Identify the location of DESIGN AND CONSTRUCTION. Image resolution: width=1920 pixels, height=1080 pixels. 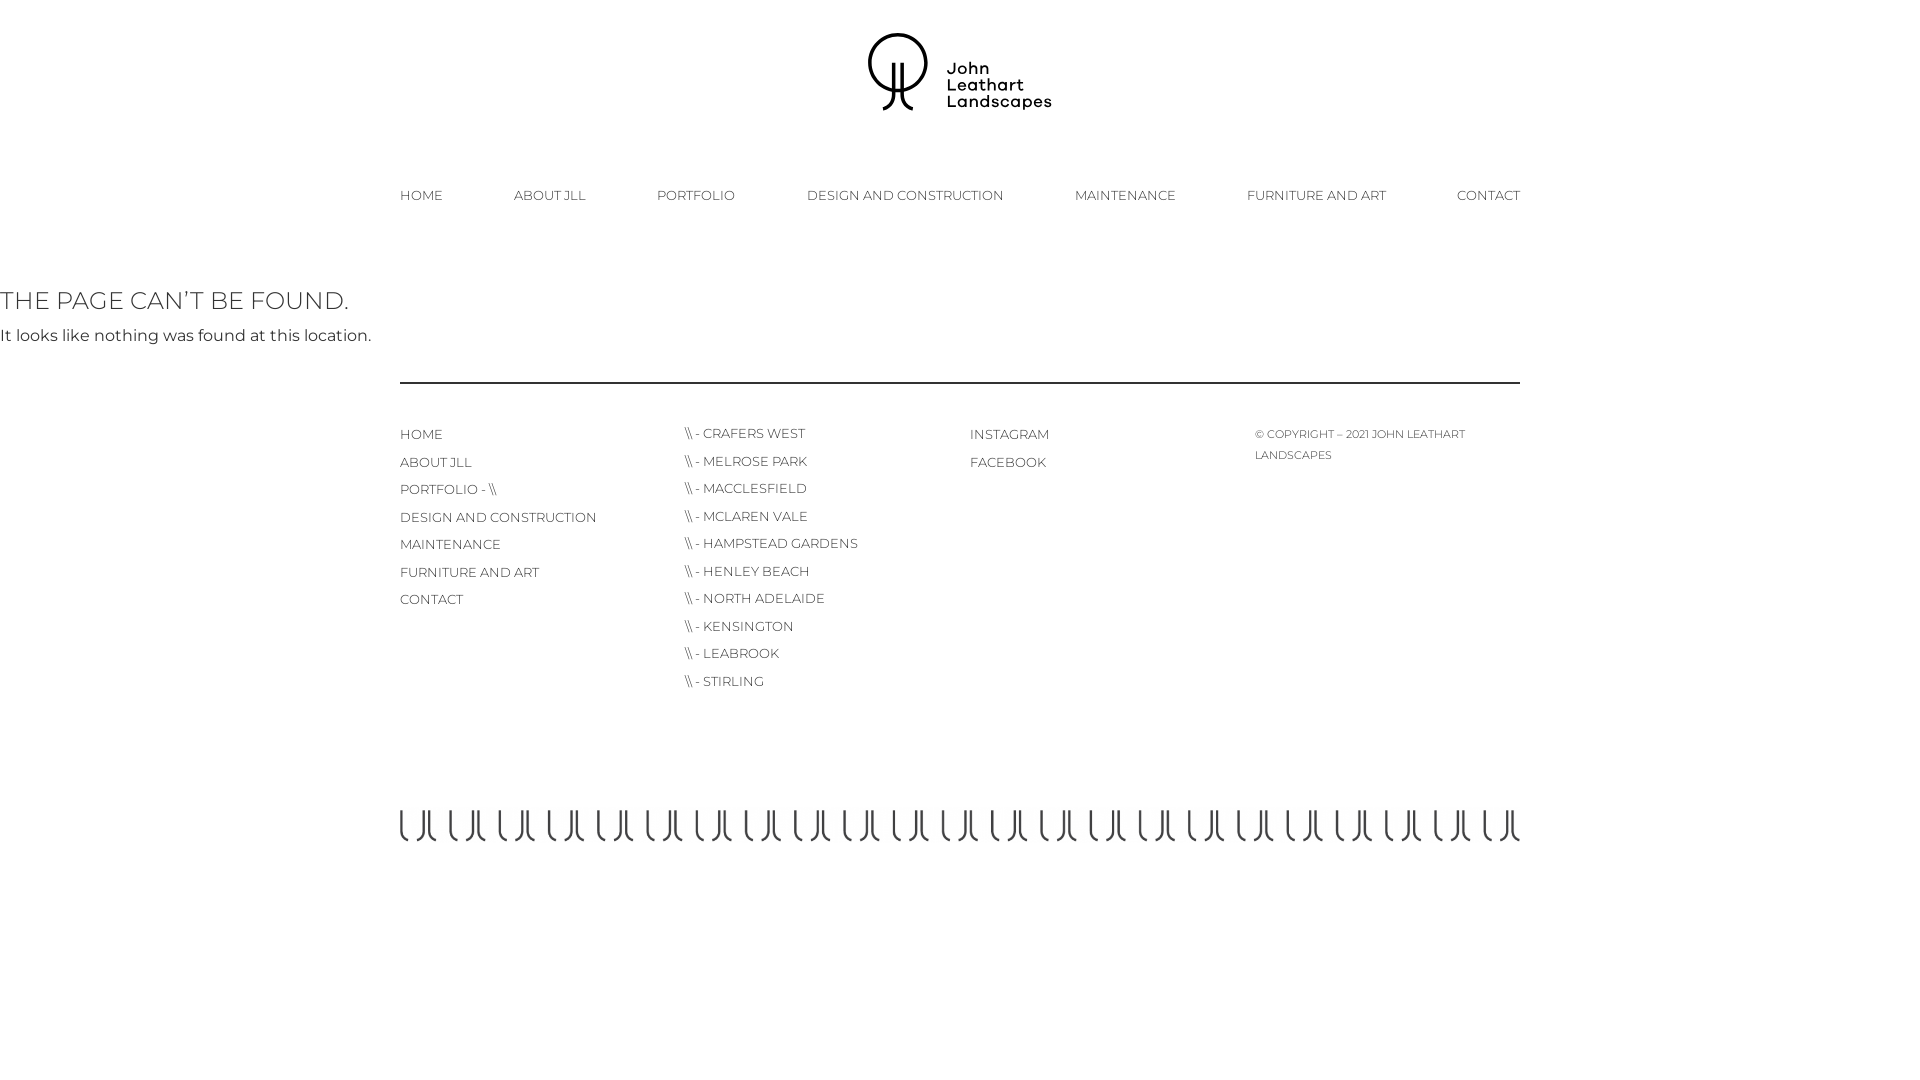
(498, 518).